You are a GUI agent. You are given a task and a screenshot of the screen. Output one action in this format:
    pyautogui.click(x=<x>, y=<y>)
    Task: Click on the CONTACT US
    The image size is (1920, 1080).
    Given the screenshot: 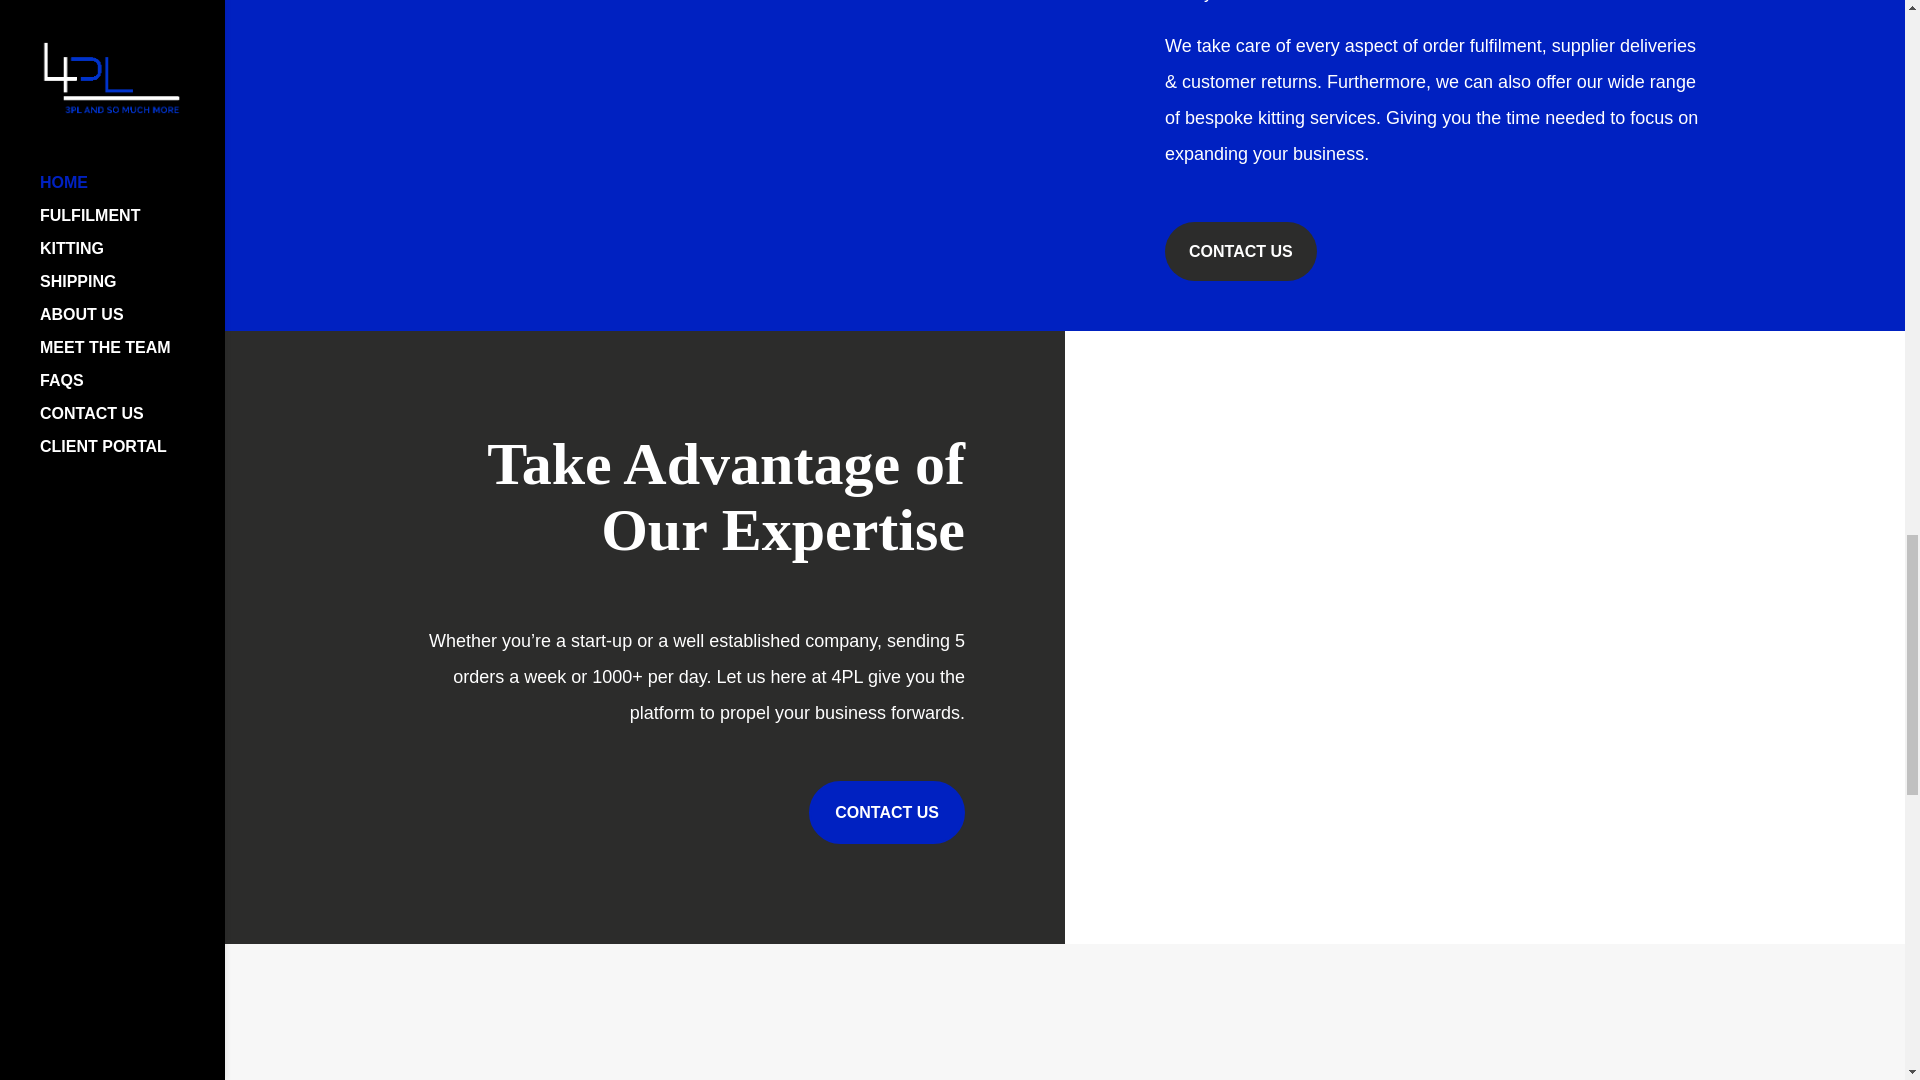 What is the action you would take?
    pyautogui.click(x=1241, y=251)
    